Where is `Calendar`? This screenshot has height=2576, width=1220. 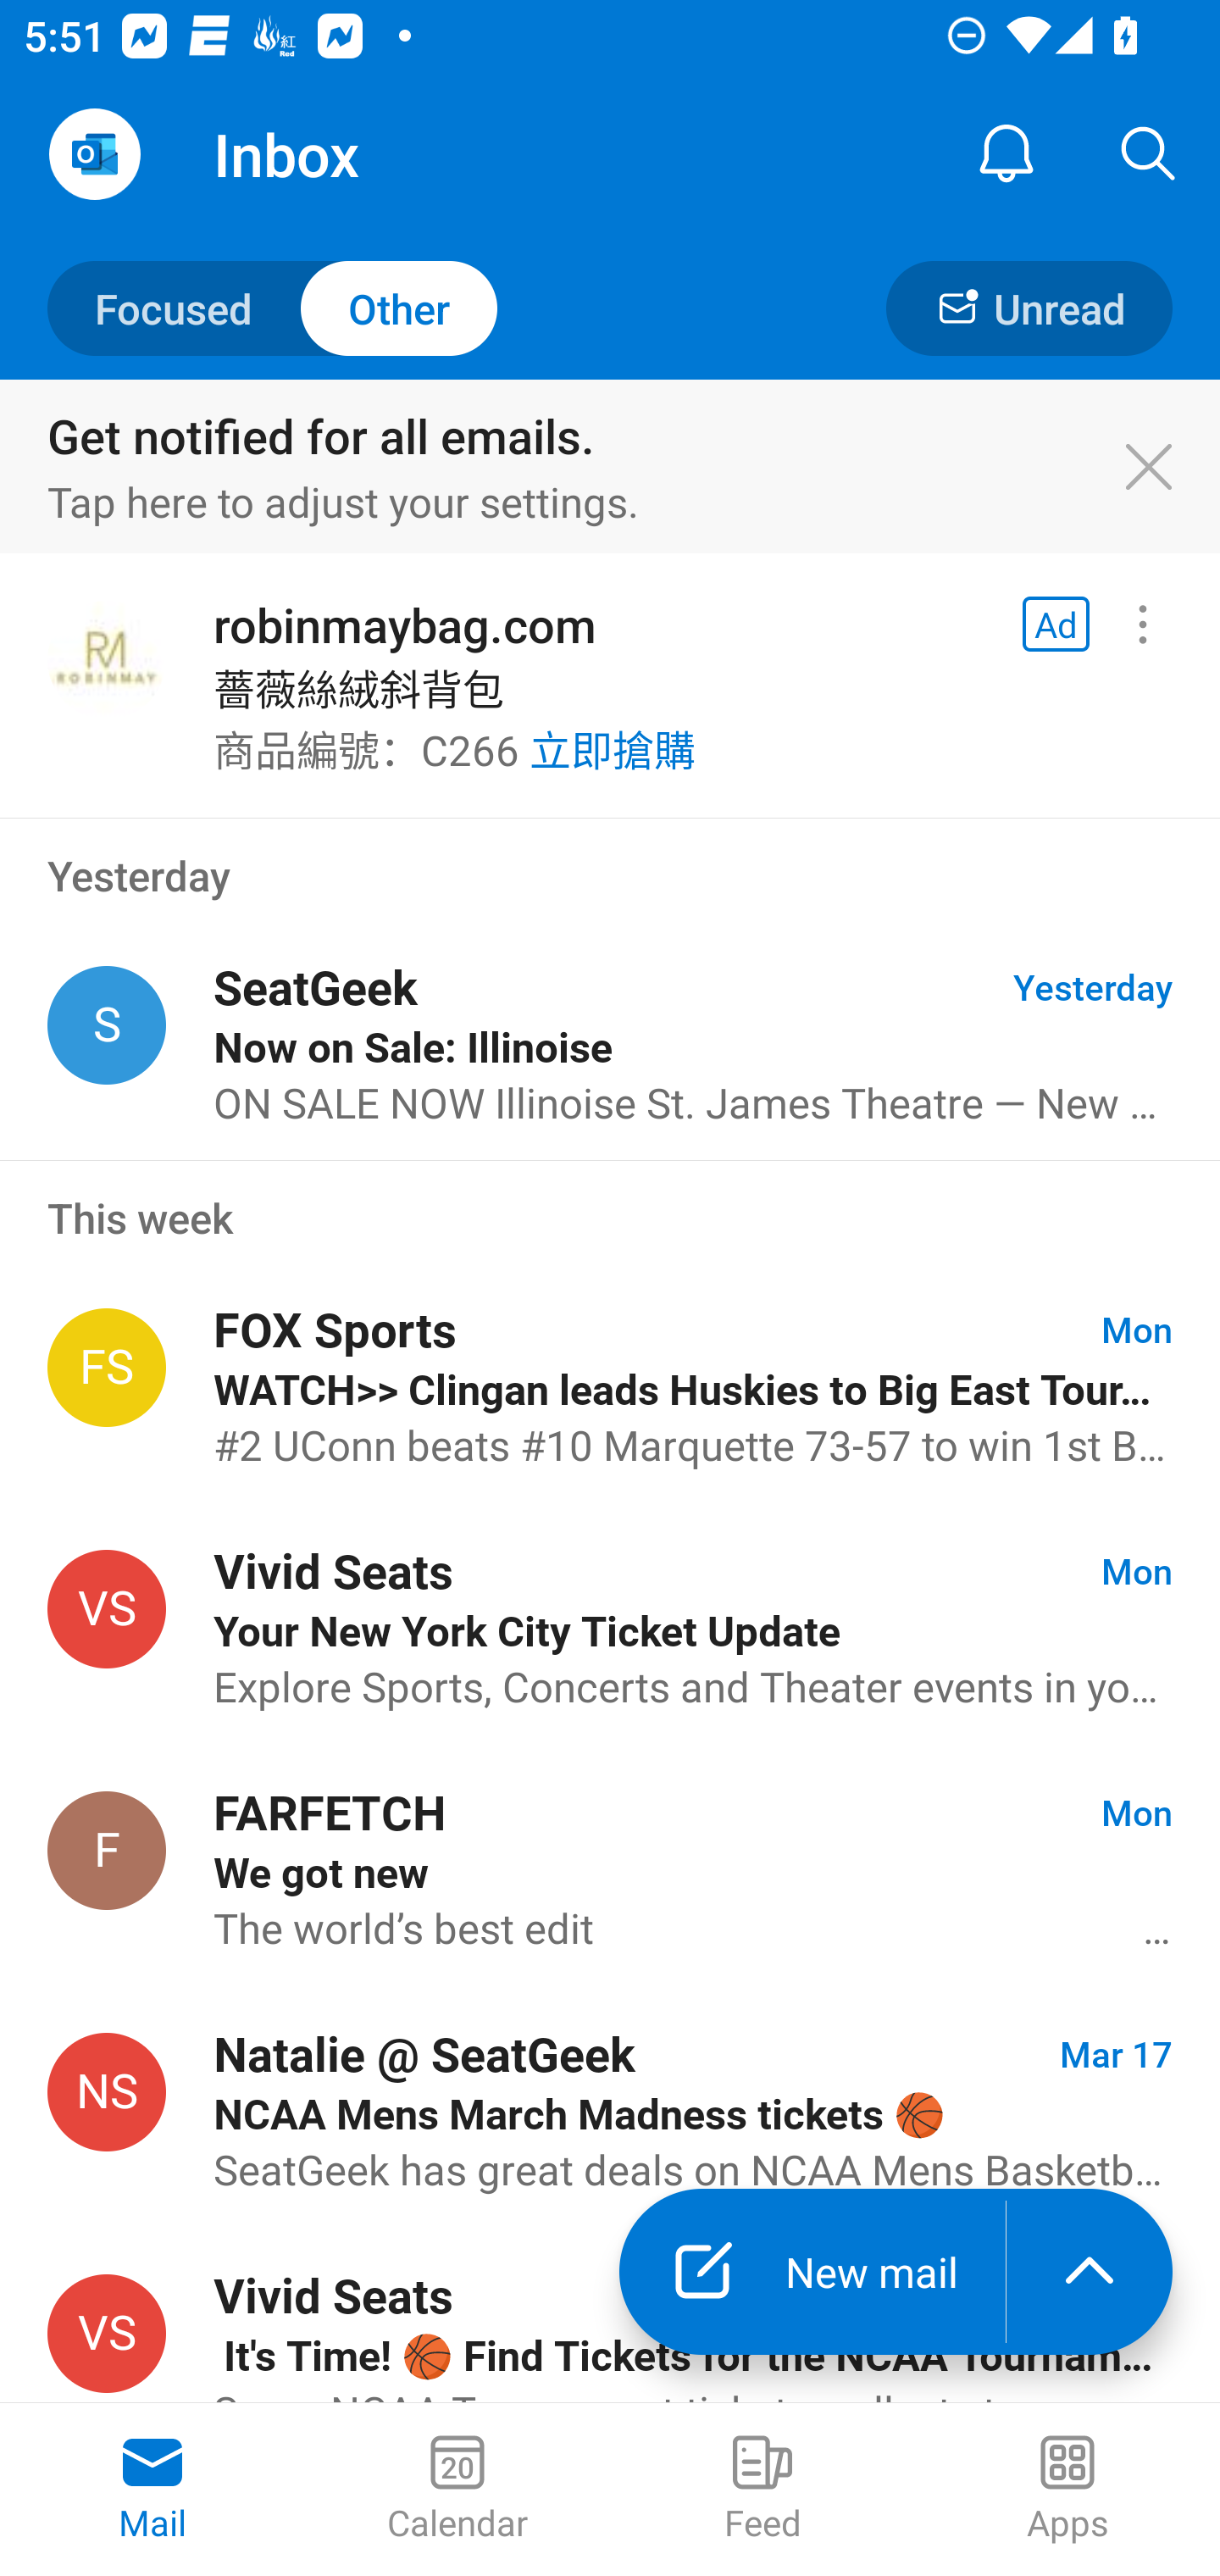
Calendar is located at coordinates (457, 2490).